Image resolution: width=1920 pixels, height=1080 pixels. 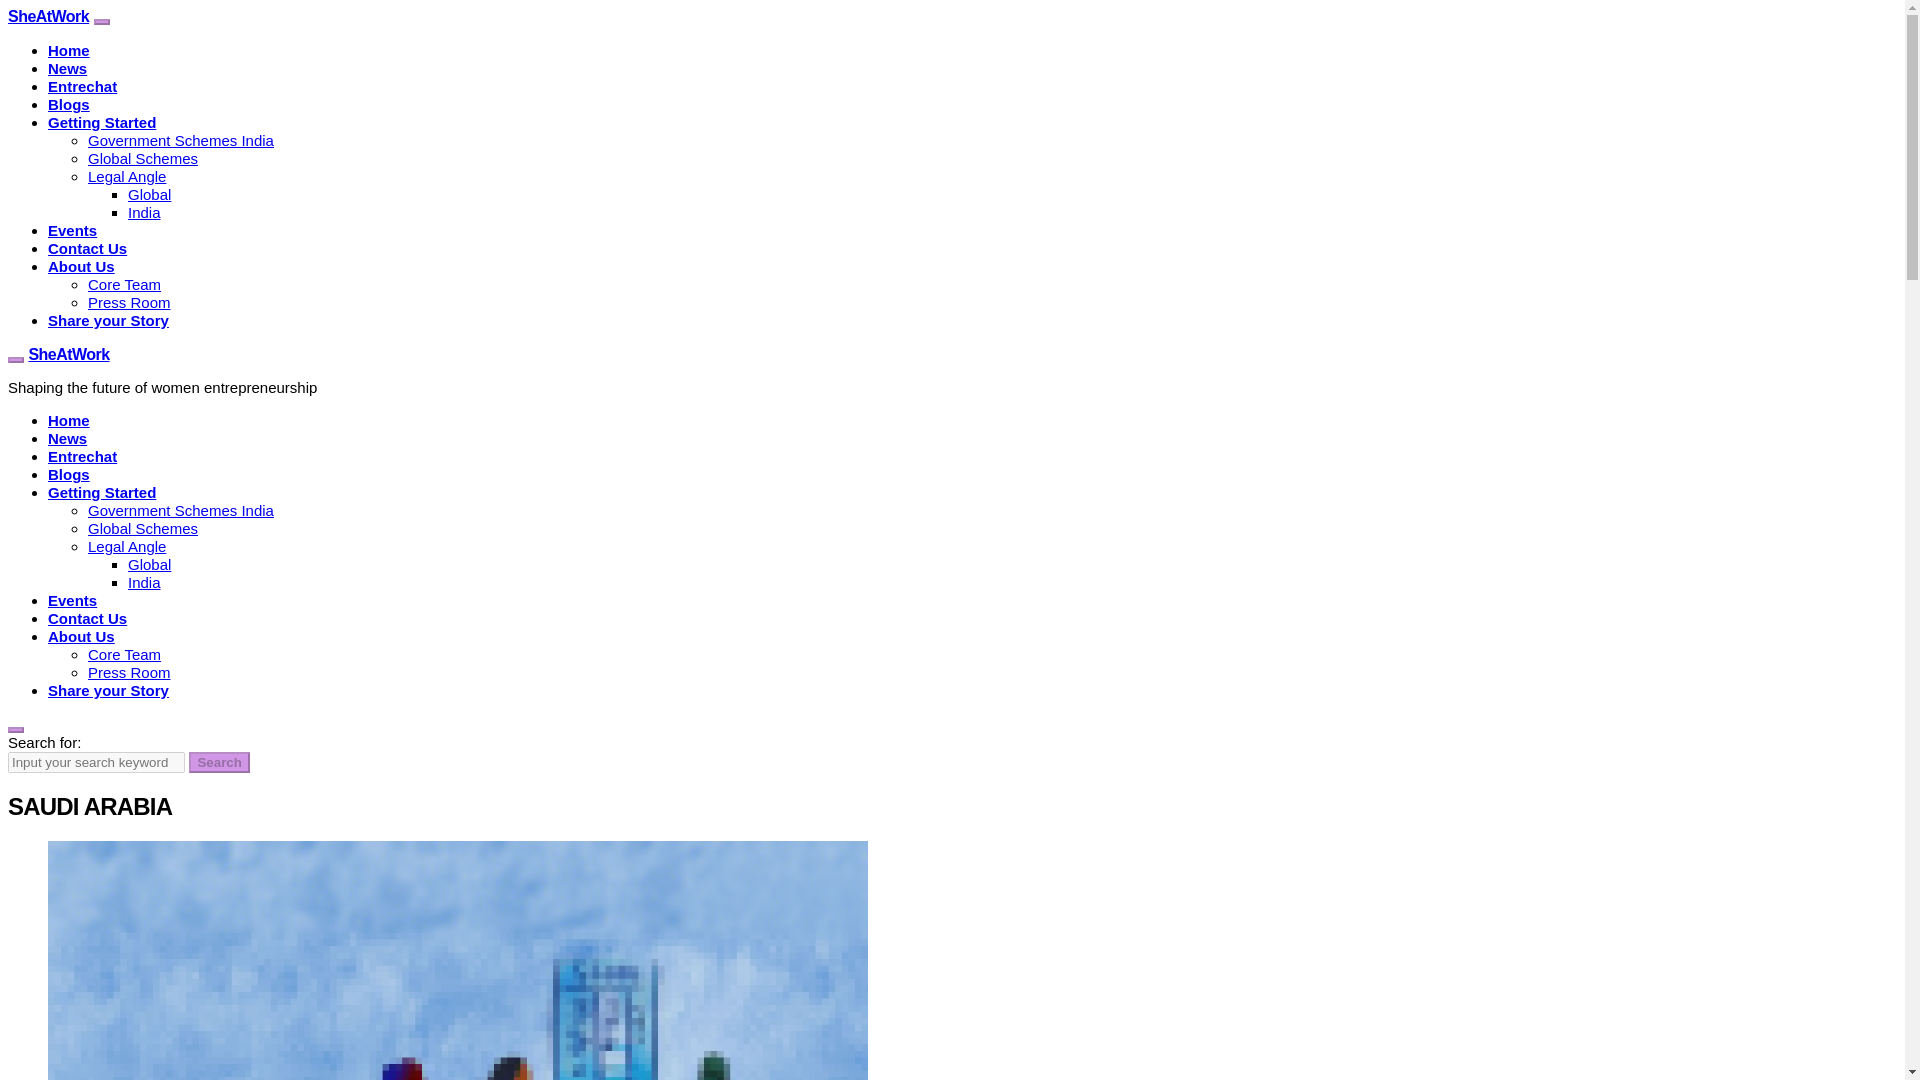 I want to click on Entrechat, so click(x=82, y=86).